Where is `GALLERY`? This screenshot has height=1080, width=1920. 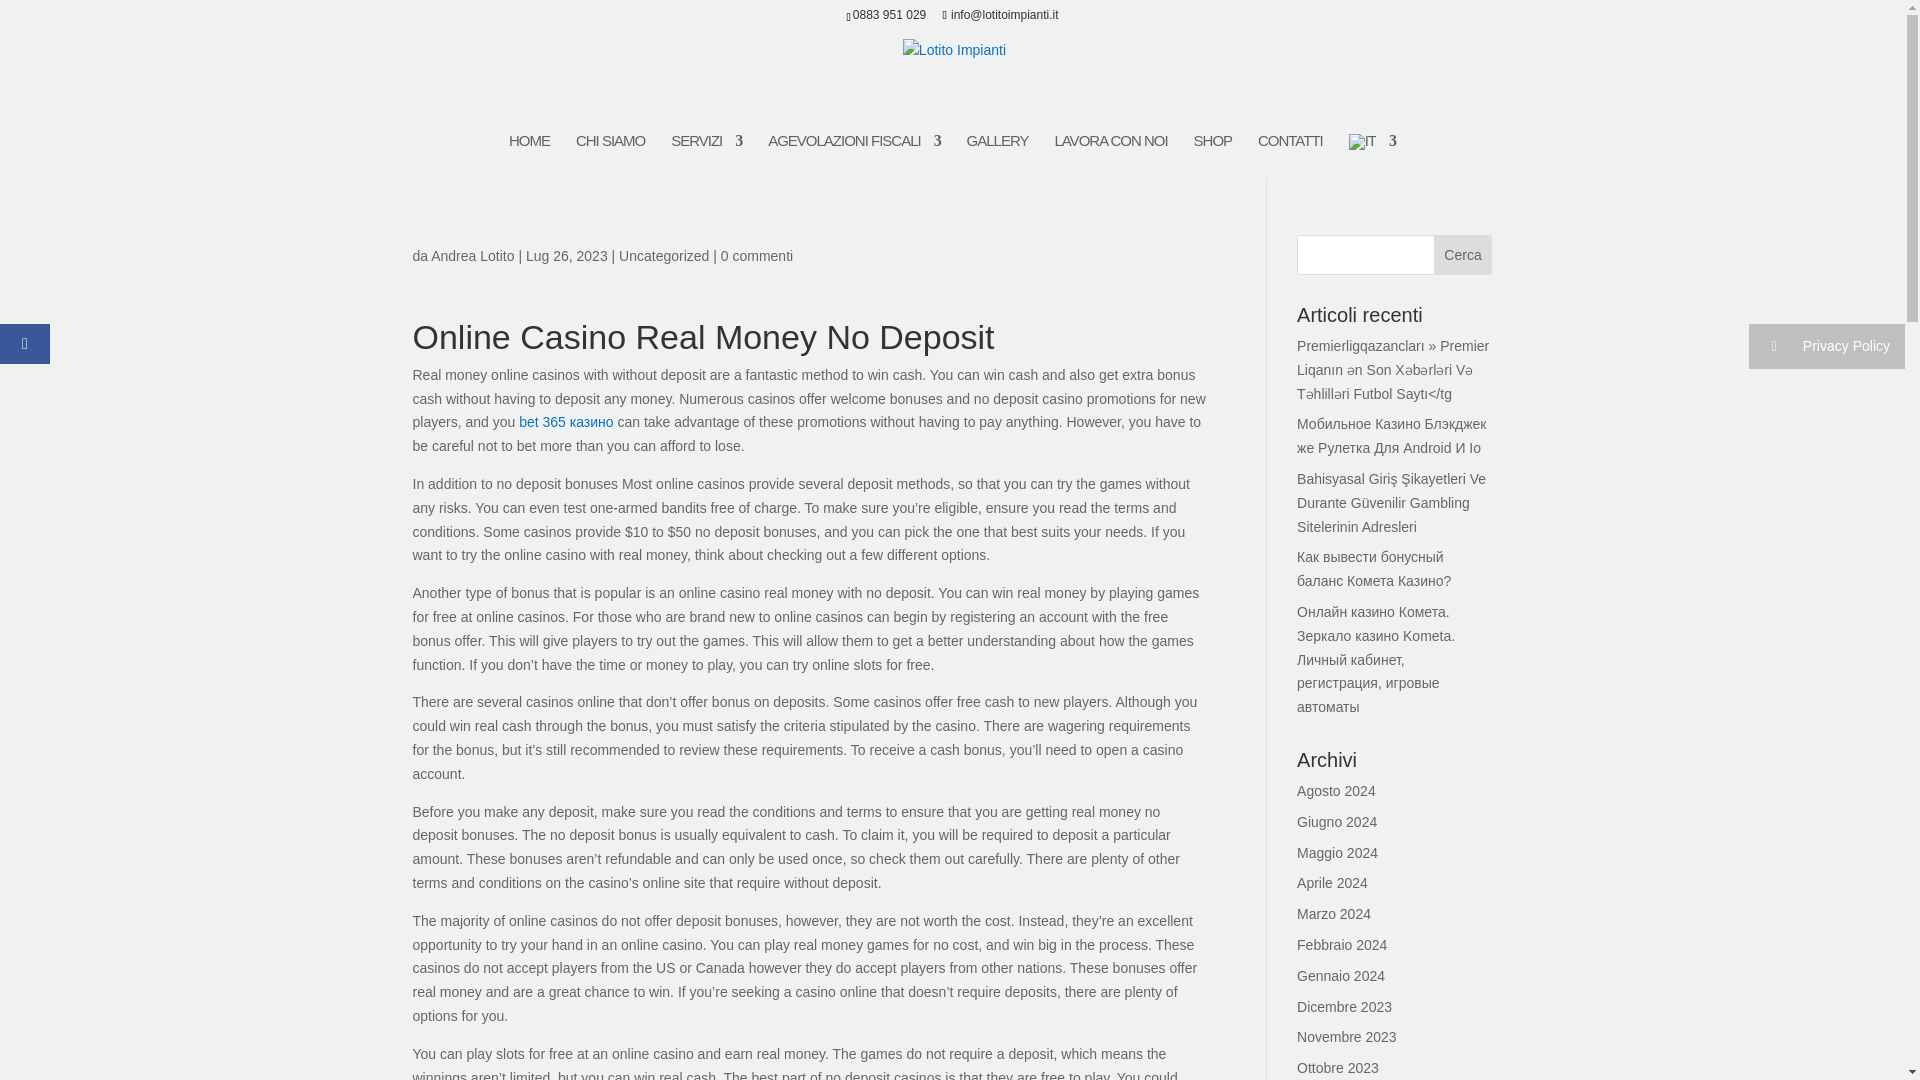
GALLERY is located at coordinates (998, 150).